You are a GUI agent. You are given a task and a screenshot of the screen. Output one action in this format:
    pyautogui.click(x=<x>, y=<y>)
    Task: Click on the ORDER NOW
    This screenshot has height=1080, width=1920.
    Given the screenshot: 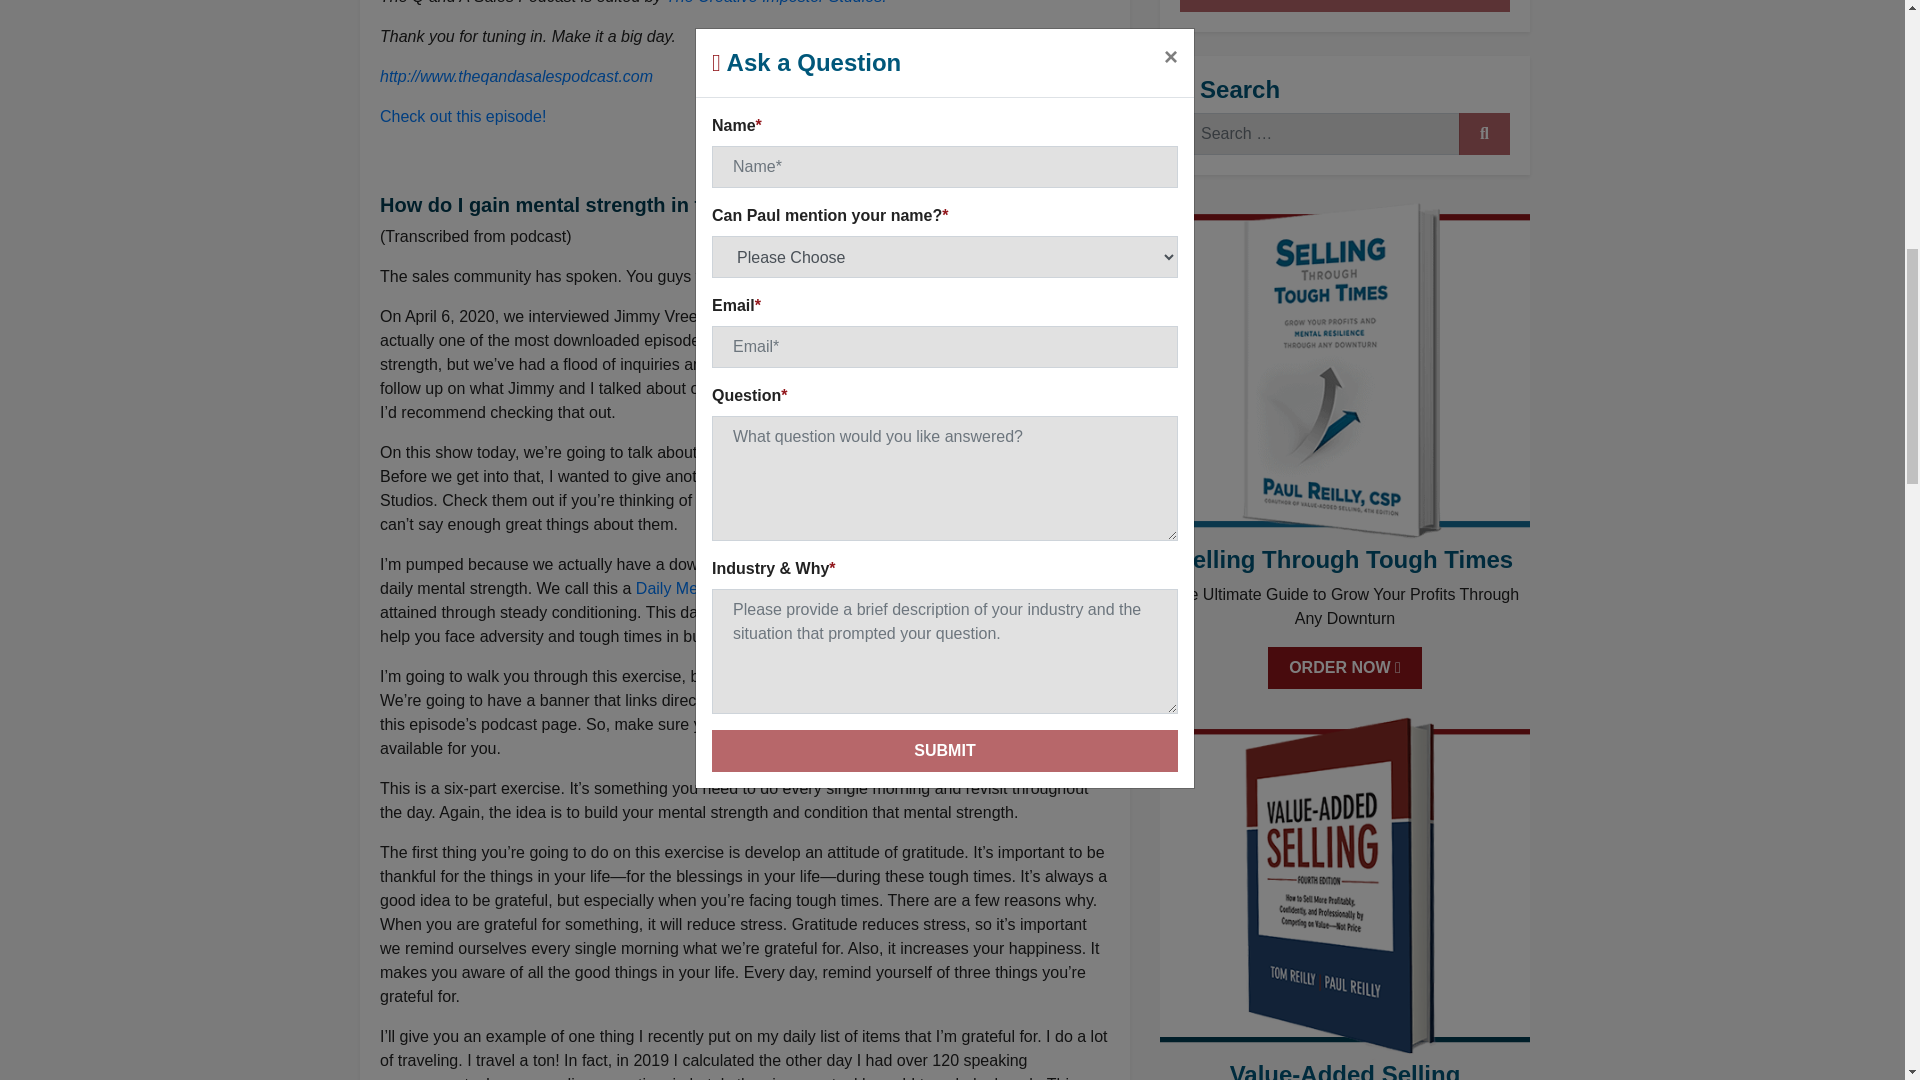 What is the action you would take?
    pyautogui.click(x=1344, y=668)
    